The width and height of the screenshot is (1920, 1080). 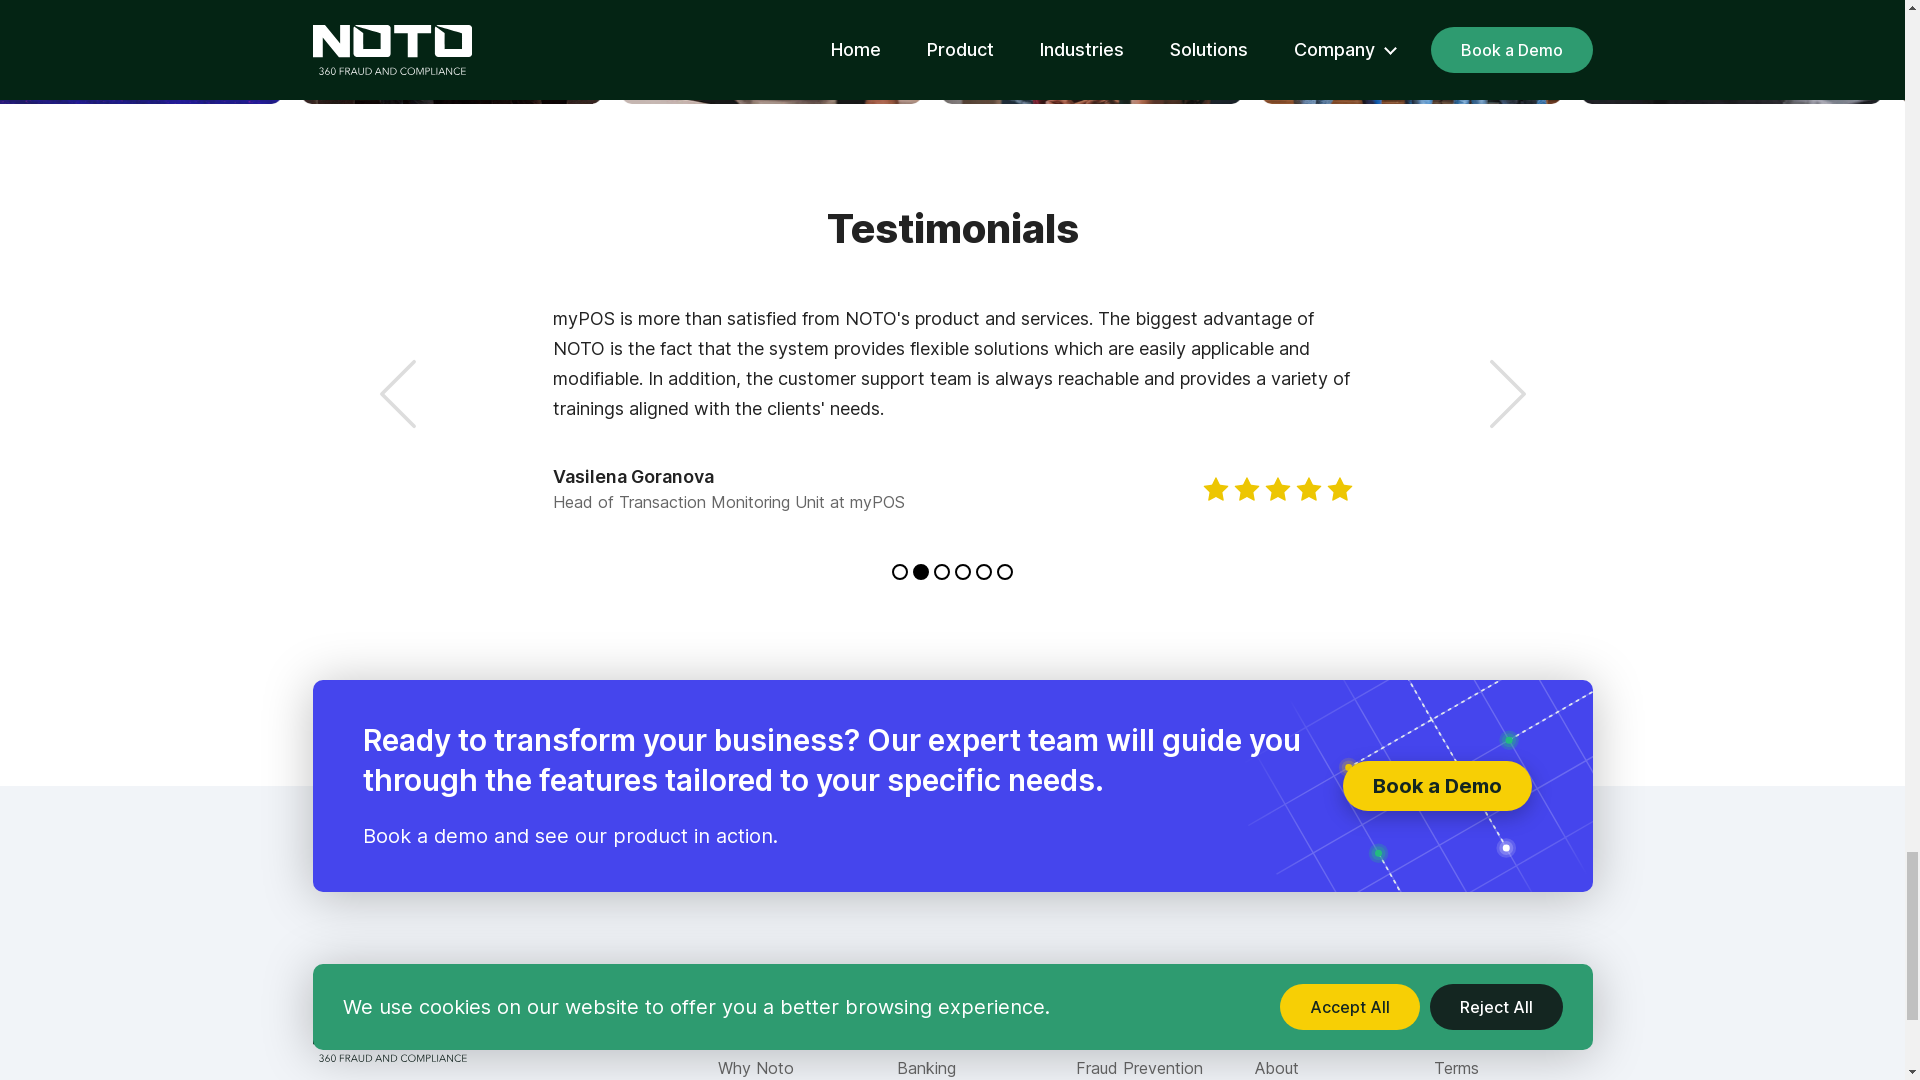 I want to click on Why Noto, so click(x=756, y=1068).